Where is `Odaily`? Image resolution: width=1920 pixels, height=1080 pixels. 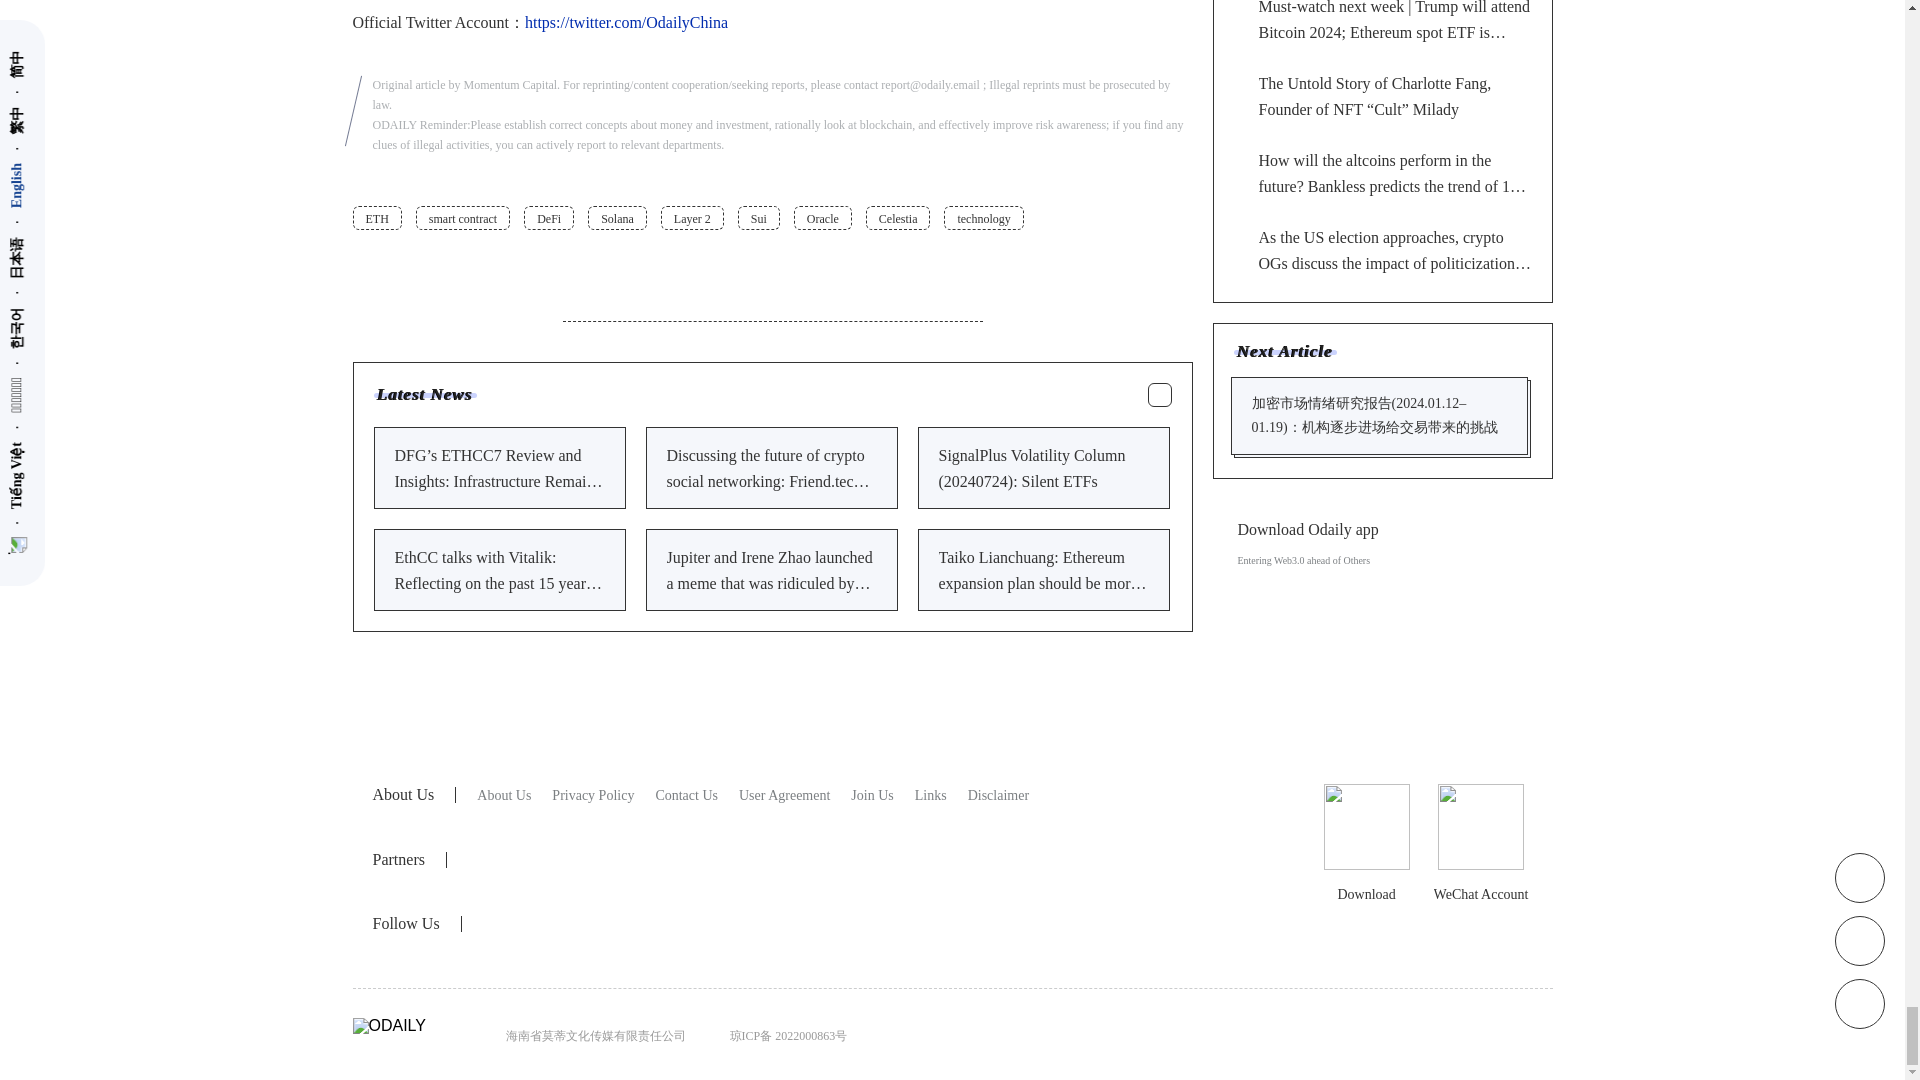 Odaily is located at coordinates (592, 796).